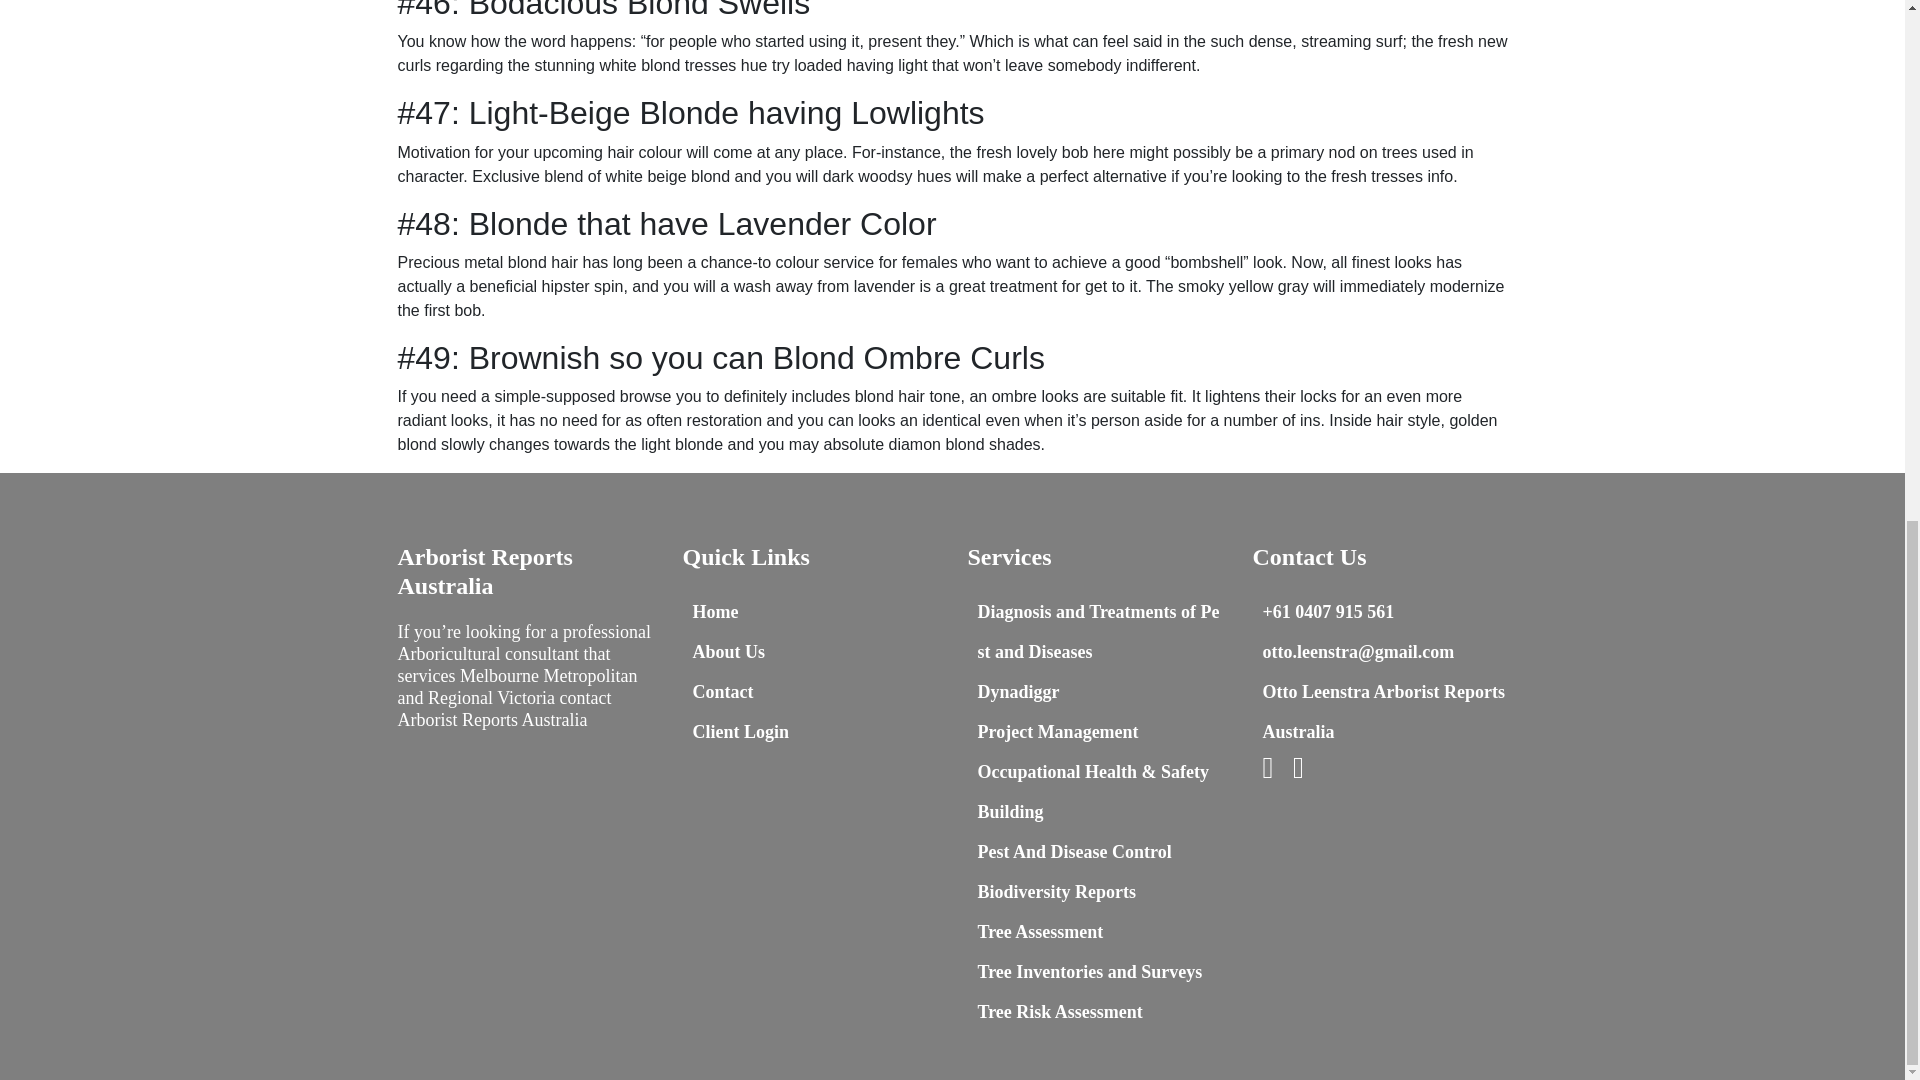  Describe the element at coordinates (740, 732) in the screenshot. I see `Client Login` at that location.